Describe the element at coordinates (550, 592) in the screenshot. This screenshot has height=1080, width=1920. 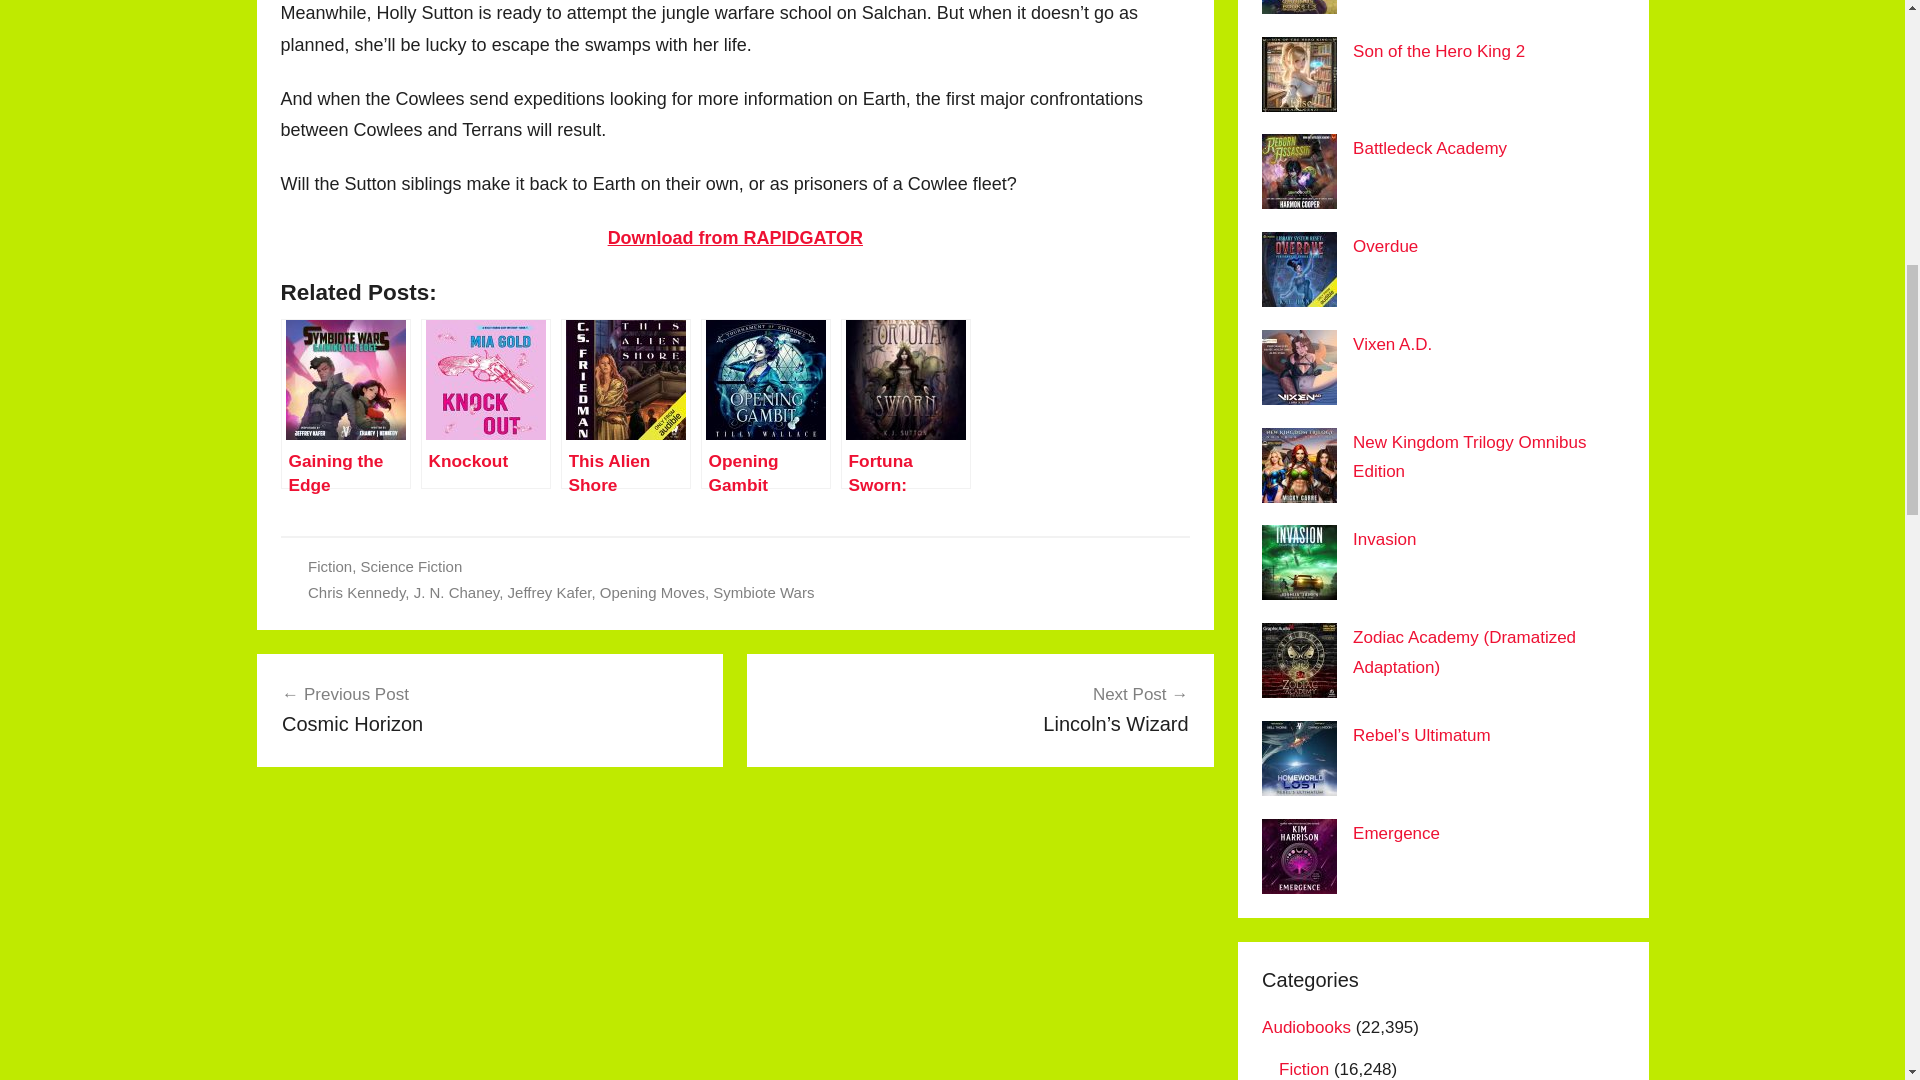
I see `Science Fiction` at that location.